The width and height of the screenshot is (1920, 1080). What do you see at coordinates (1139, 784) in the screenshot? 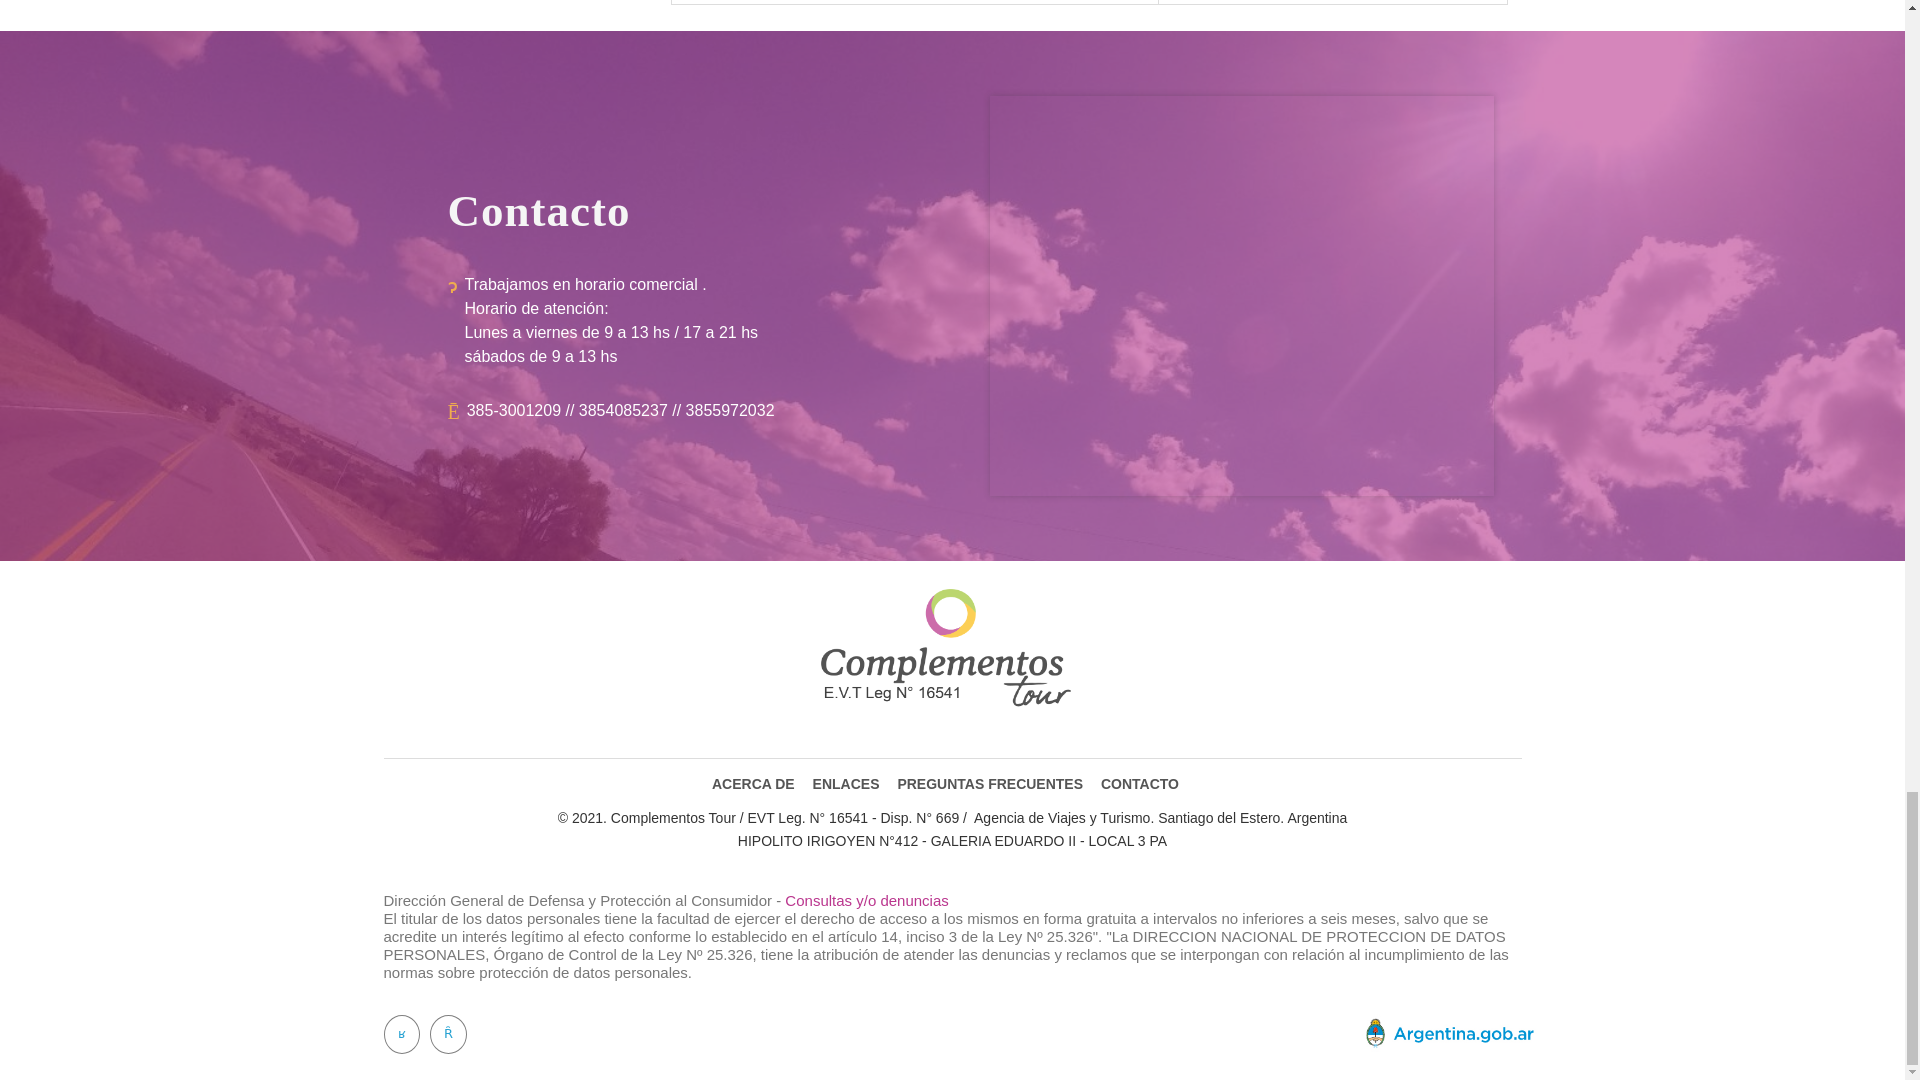
I see `CONTACTO` at bounding box center [1139, 784].